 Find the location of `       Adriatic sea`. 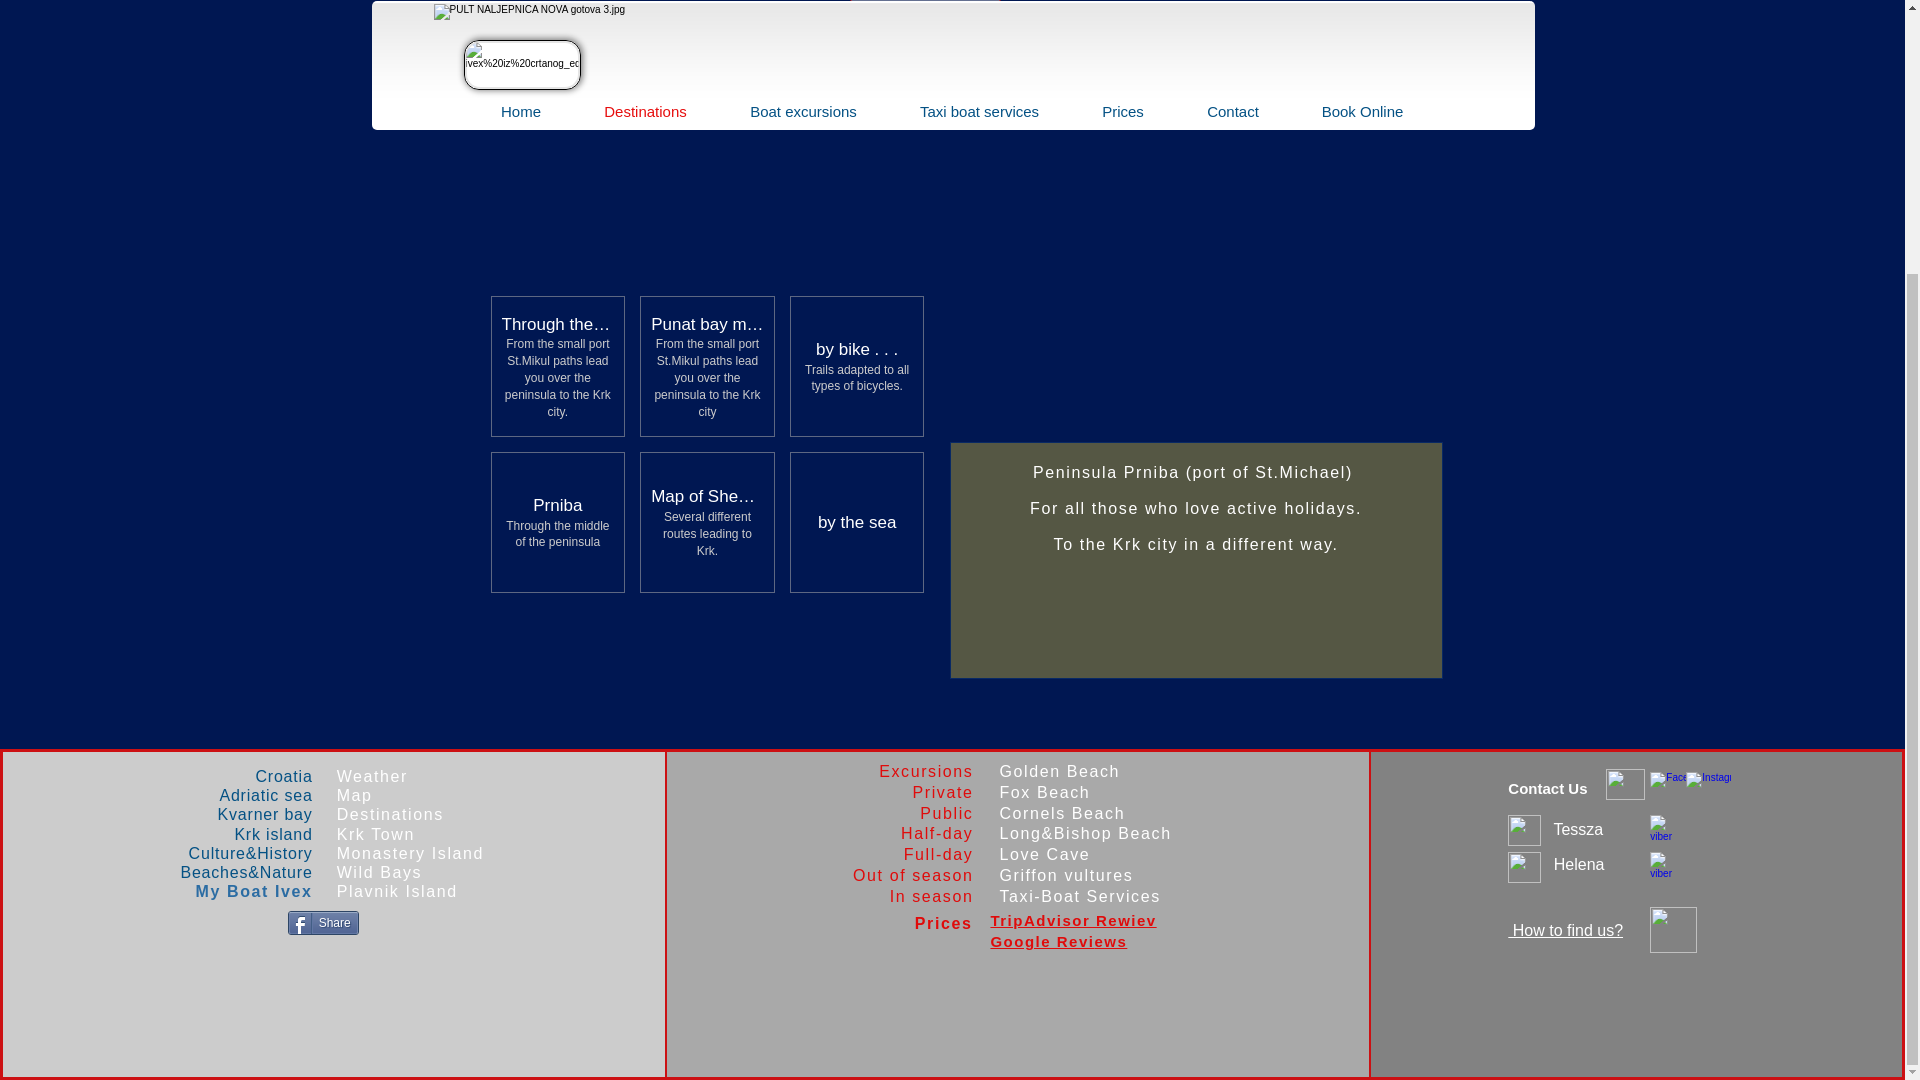

       Adriatic sea is located at coordinates (250, 795).